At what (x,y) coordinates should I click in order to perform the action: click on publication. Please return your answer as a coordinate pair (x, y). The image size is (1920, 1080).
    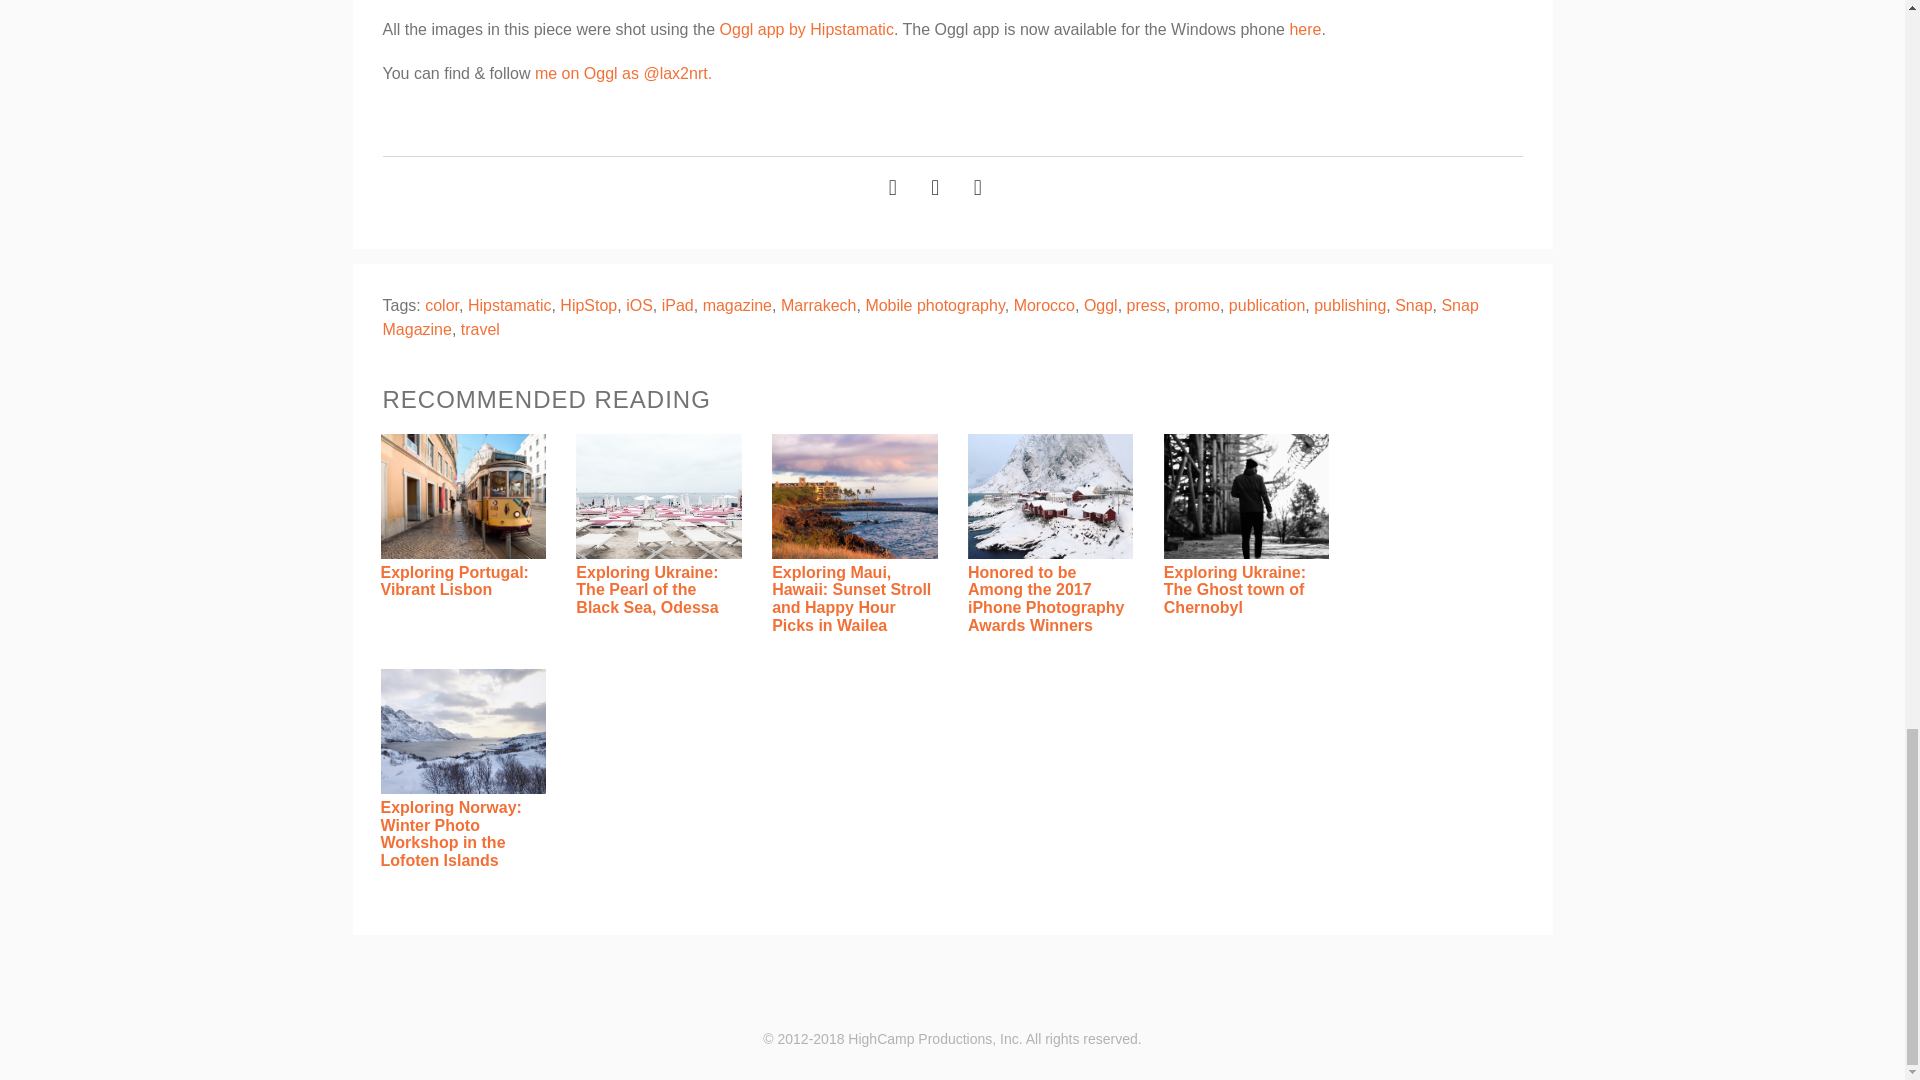
    Looking at the image, I should click on (1266, 306).